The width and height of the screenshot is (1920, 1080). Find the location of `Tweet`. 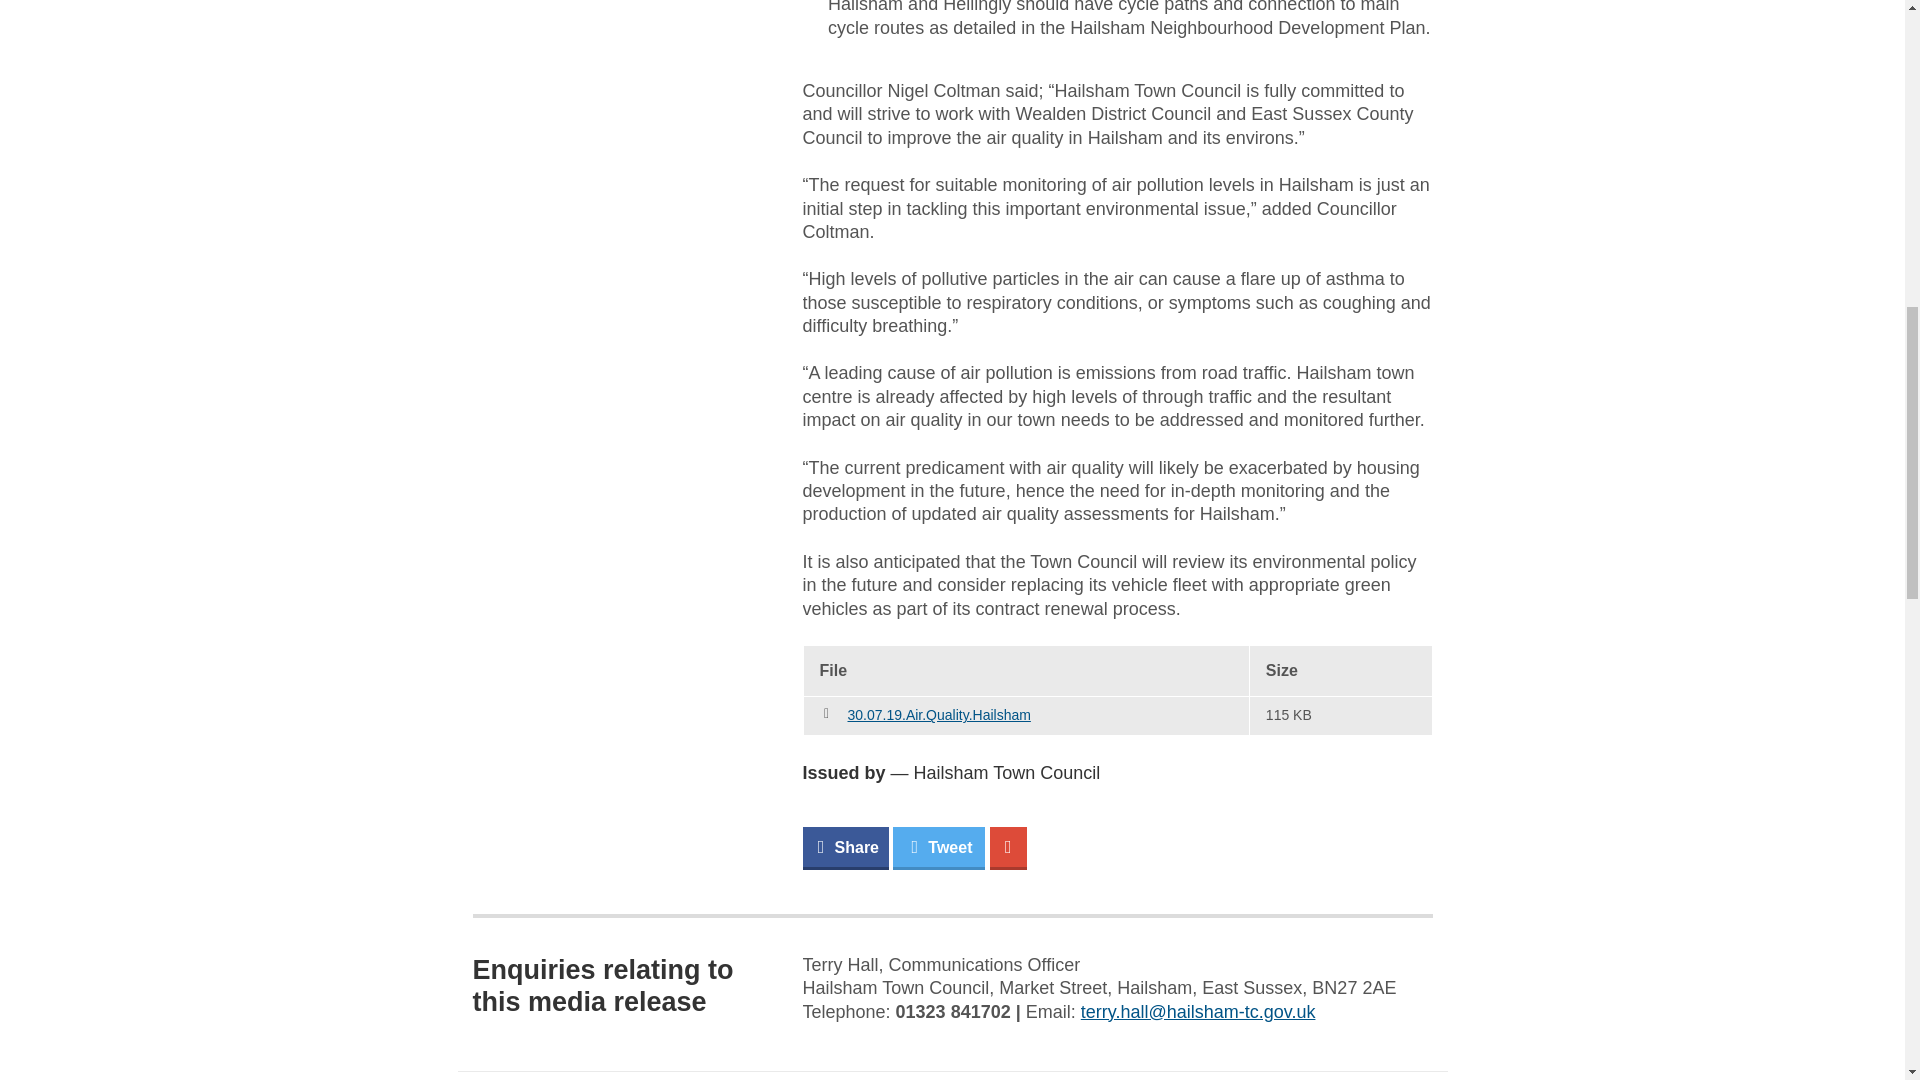

Tweet is located at coordinates (938, 848).